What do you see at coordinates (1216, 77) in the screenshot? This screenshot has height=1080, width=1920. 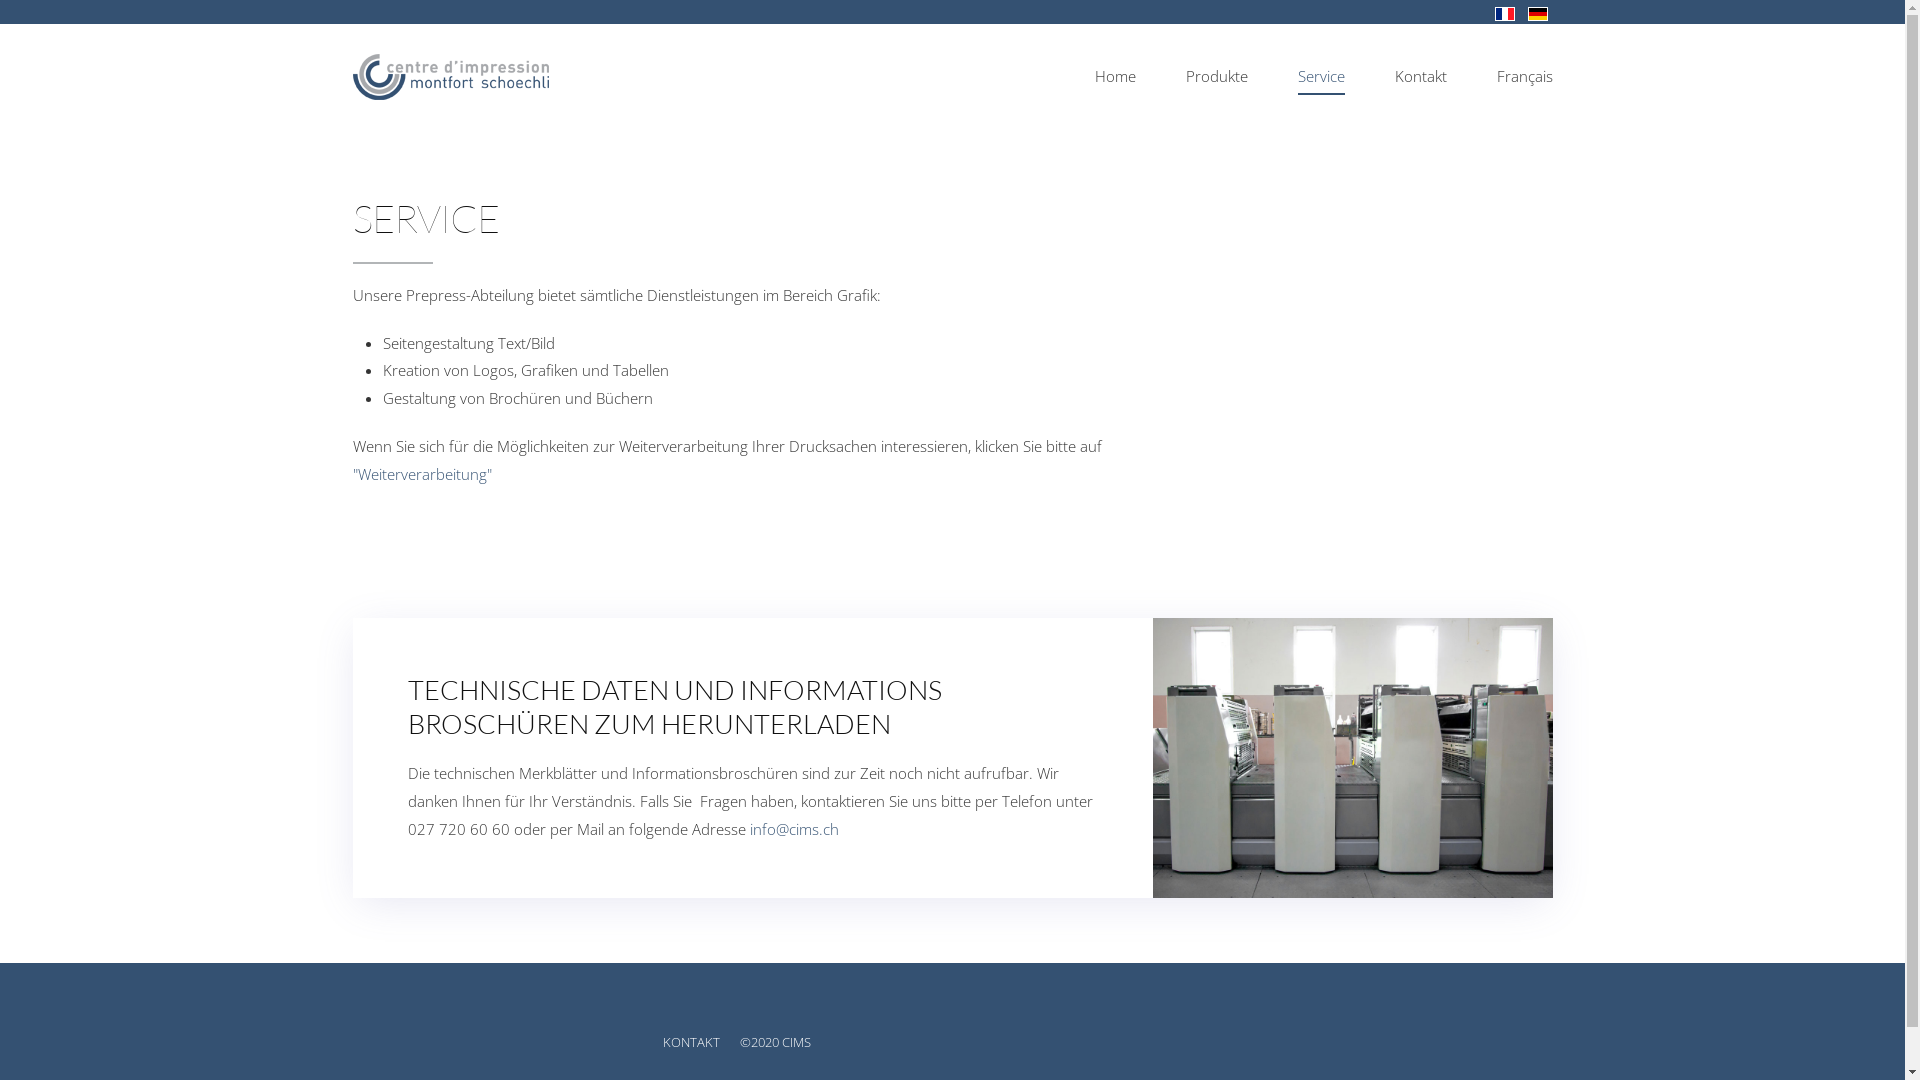 I see `Produkte` at bounding box center [1216, 77].